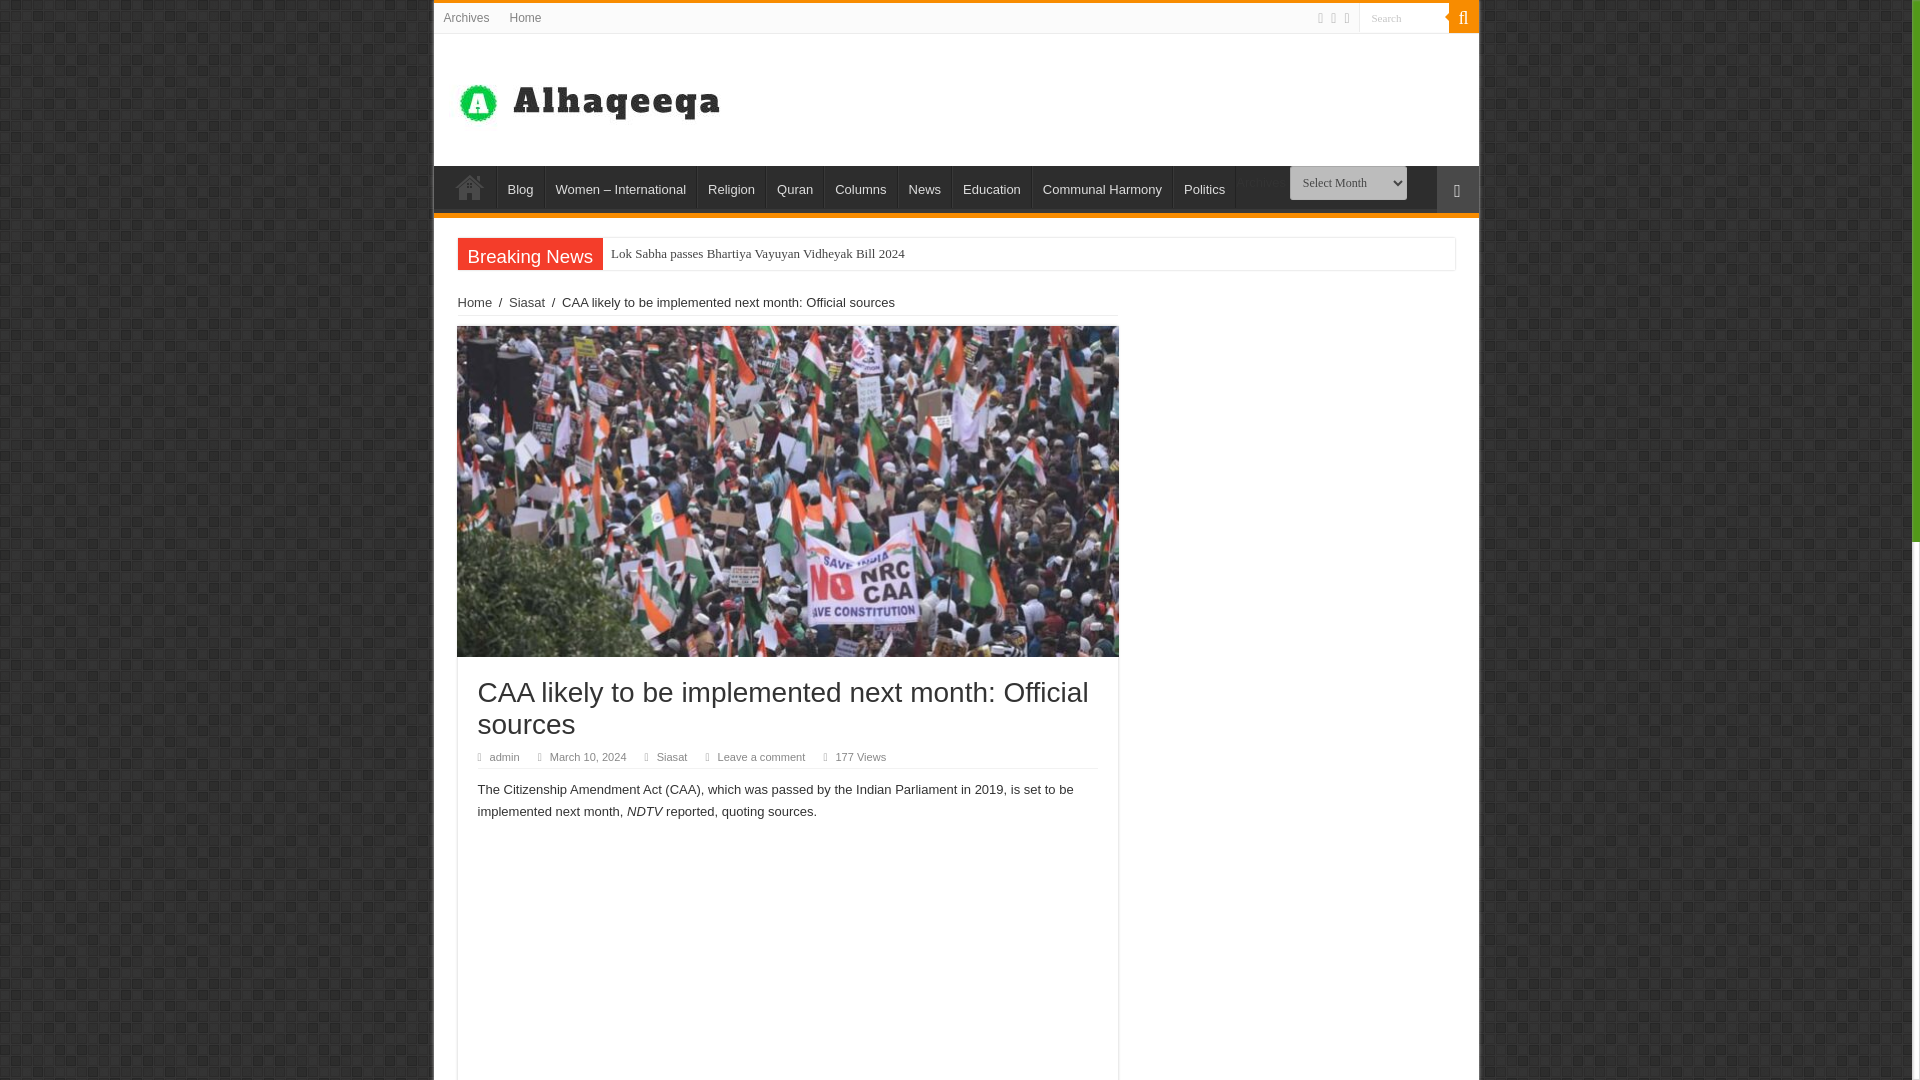 Image resolution: width=1920 pixels, height=1080 pixels. What do you see at coordinates (992, 187) in the screenshot?
I see `Education` at bounding box center [992, 187].